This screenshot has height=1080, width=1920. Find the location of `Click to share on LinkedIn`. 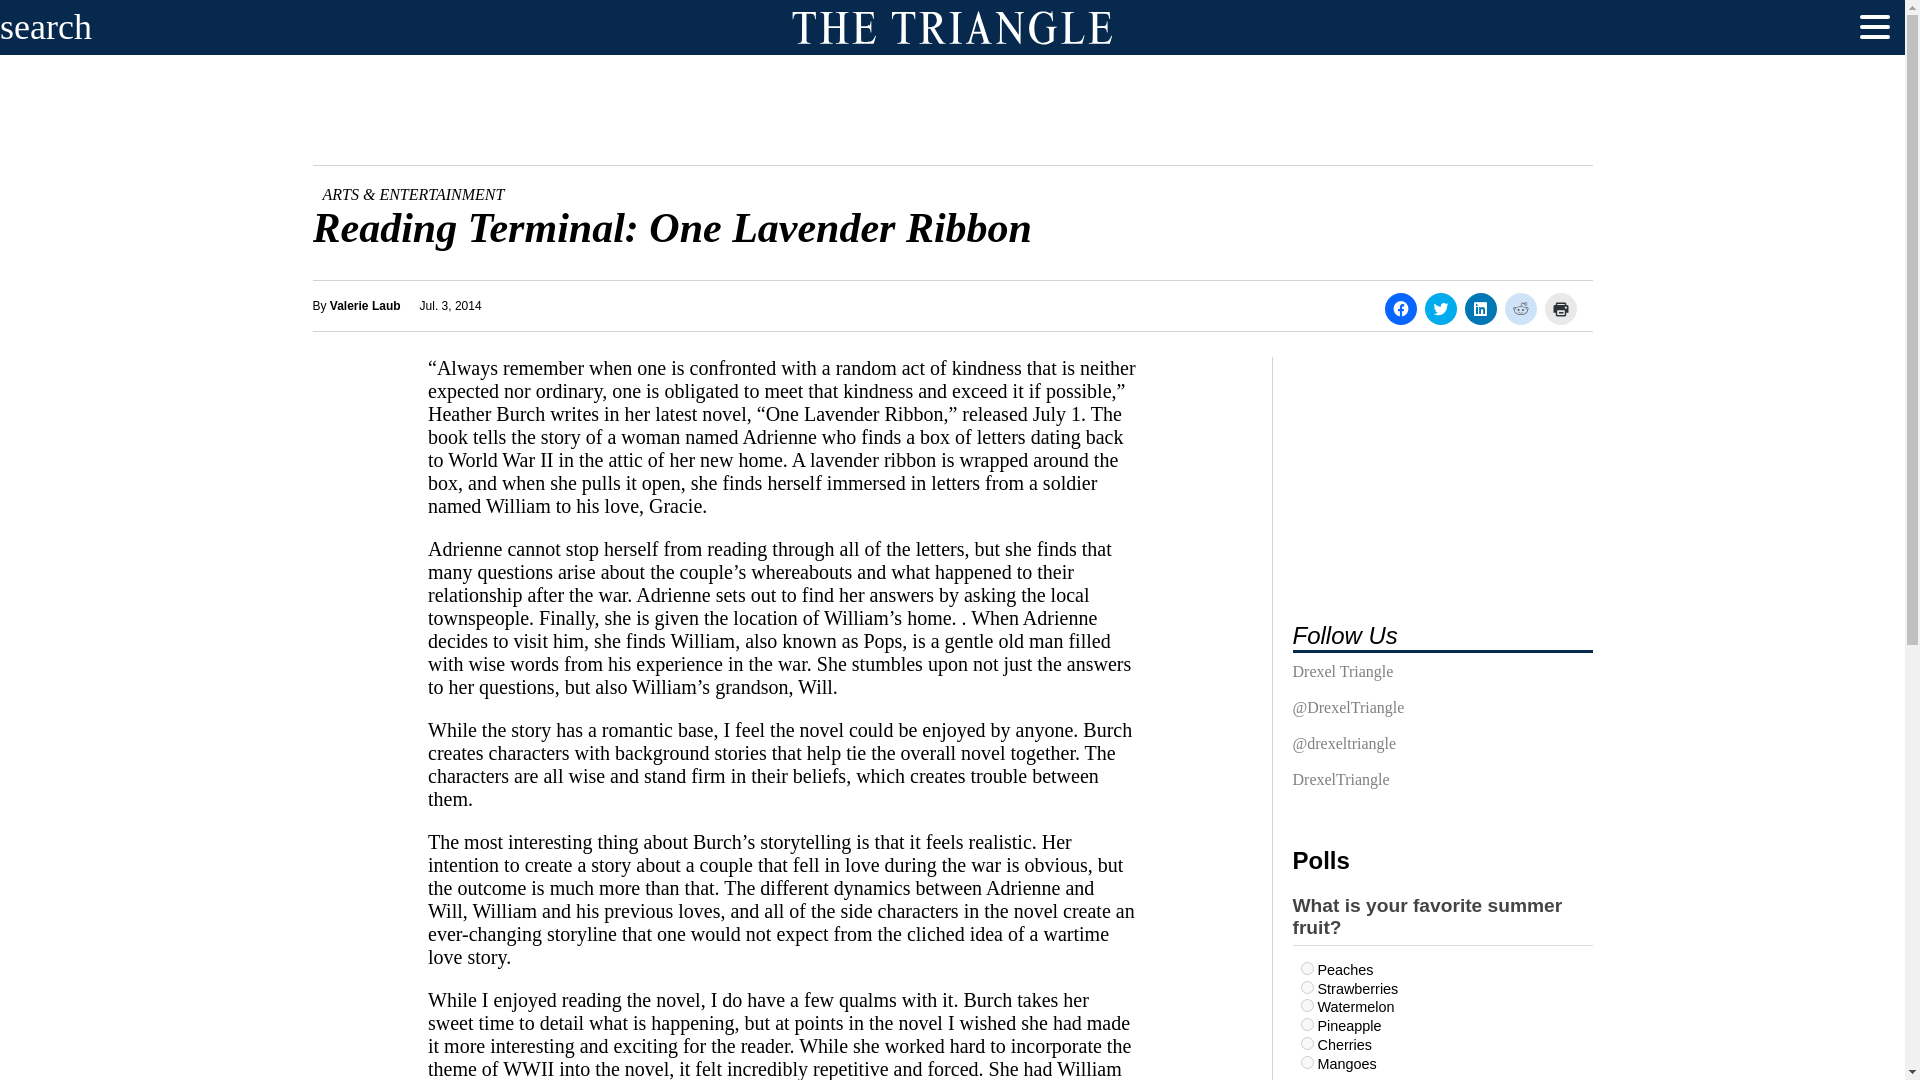

Click to share on LinkedIn is located at coordinates (1479, 308).